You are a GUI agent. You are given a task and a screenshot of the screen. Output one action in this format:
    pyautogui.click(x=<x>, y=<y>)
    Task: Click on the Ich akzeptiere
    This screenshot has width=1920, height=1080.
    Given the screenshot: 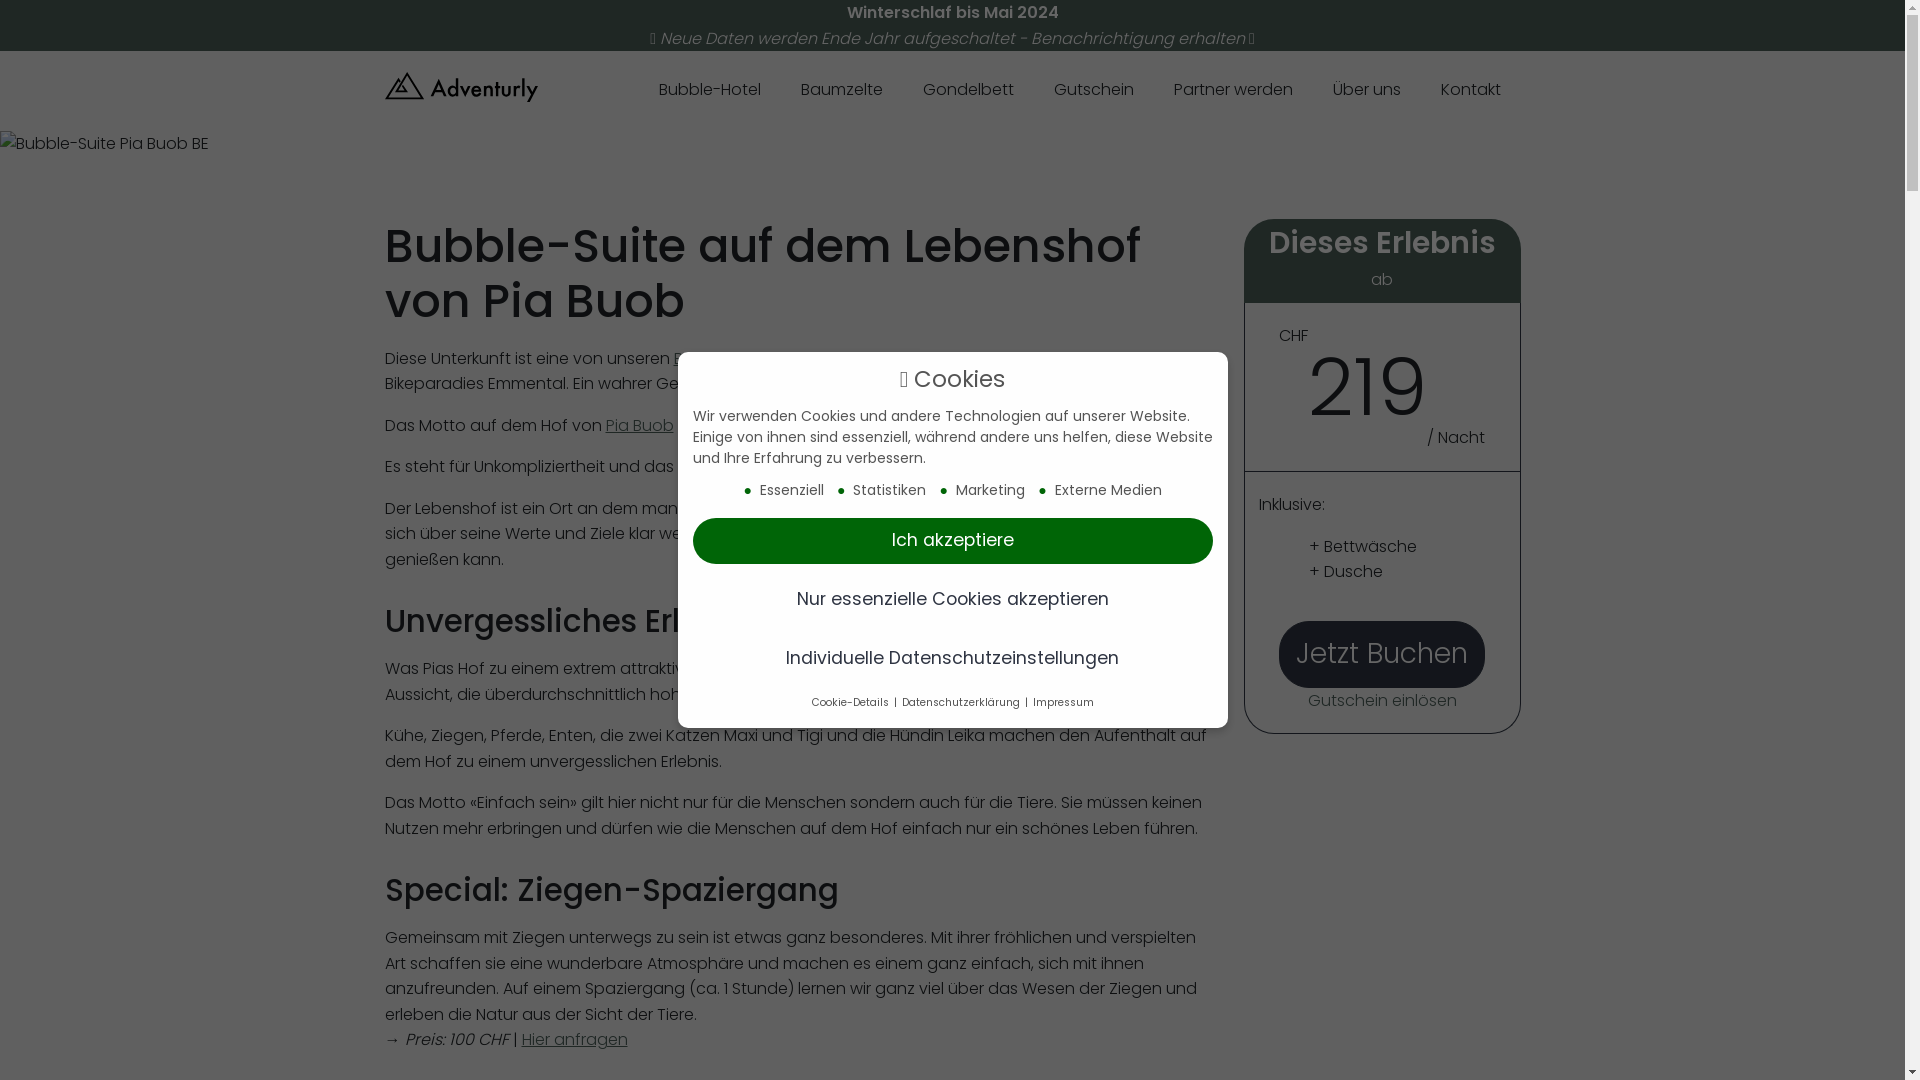 What is the action you would take?
    pyautogui.click(x=952, y=541)
    